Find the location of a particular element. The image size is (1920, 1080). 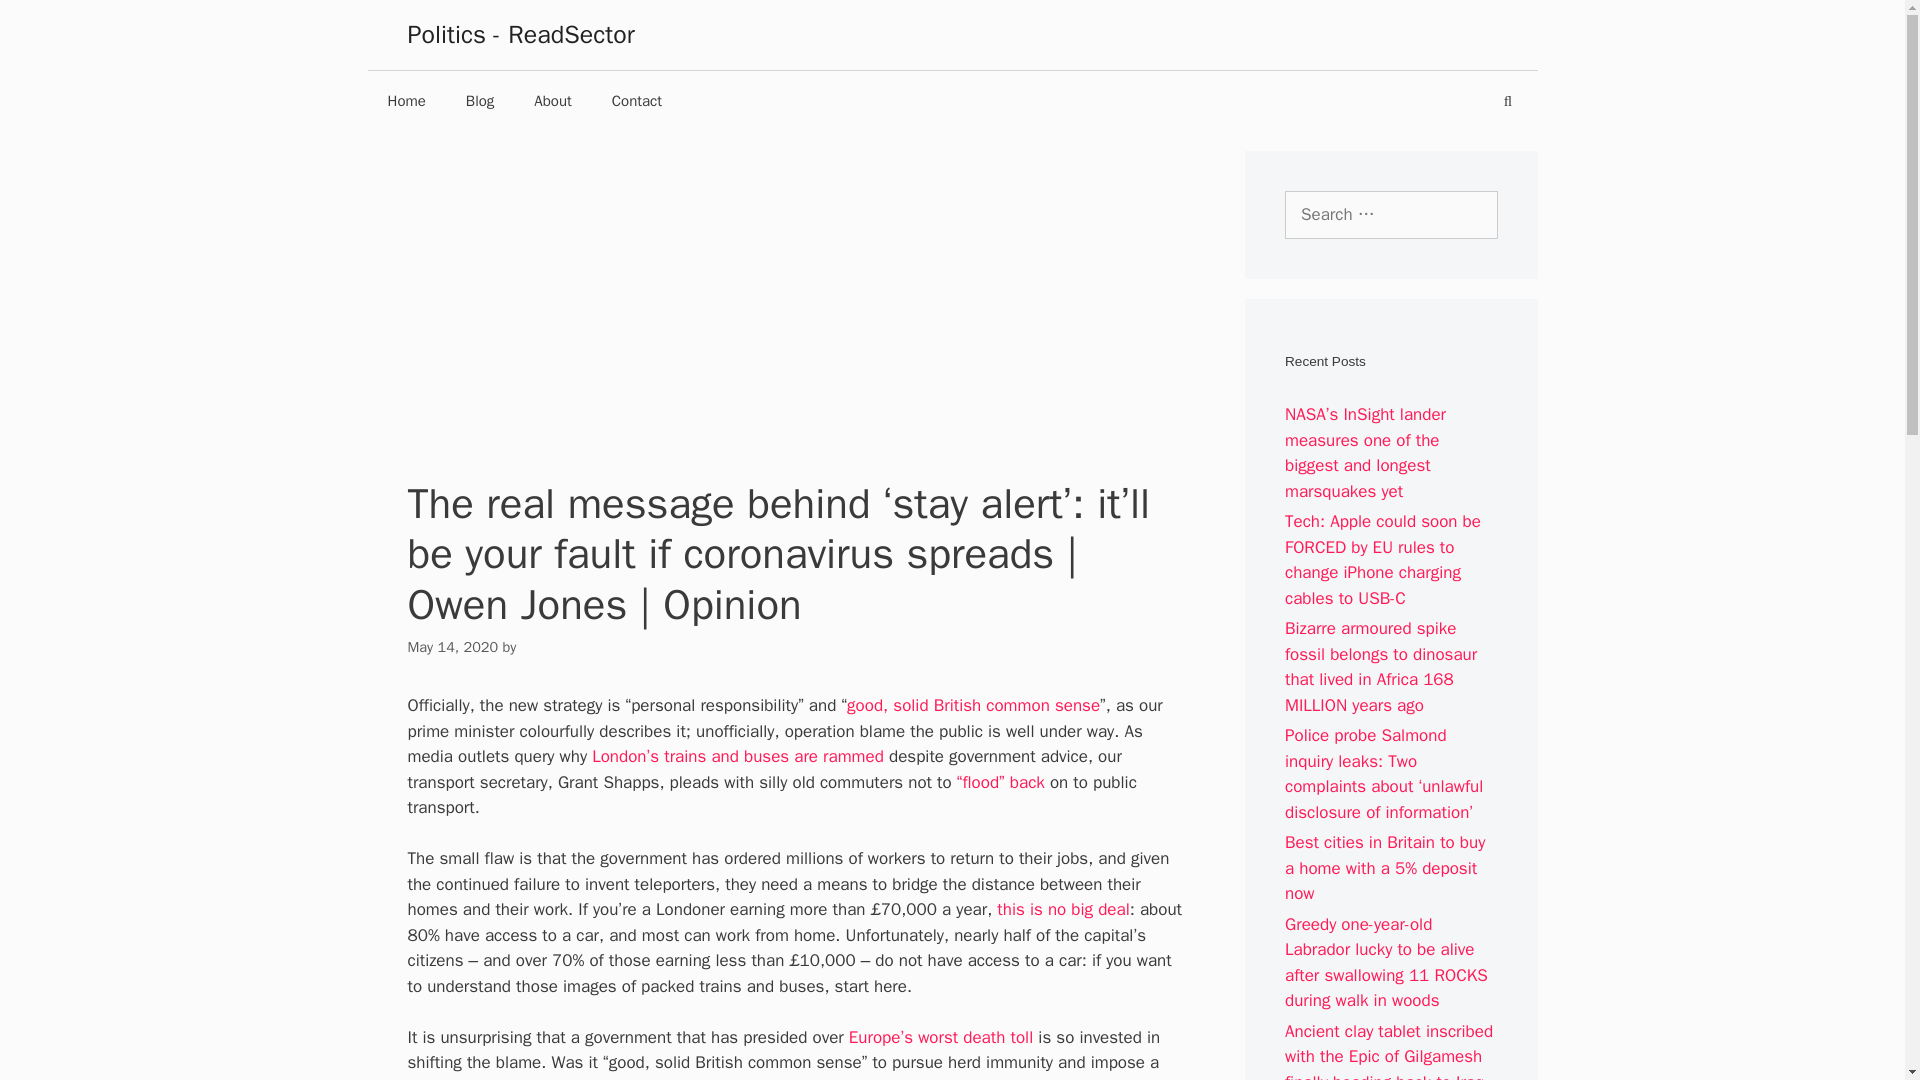

good, solid British common sense is located at coordinates (973, 706).